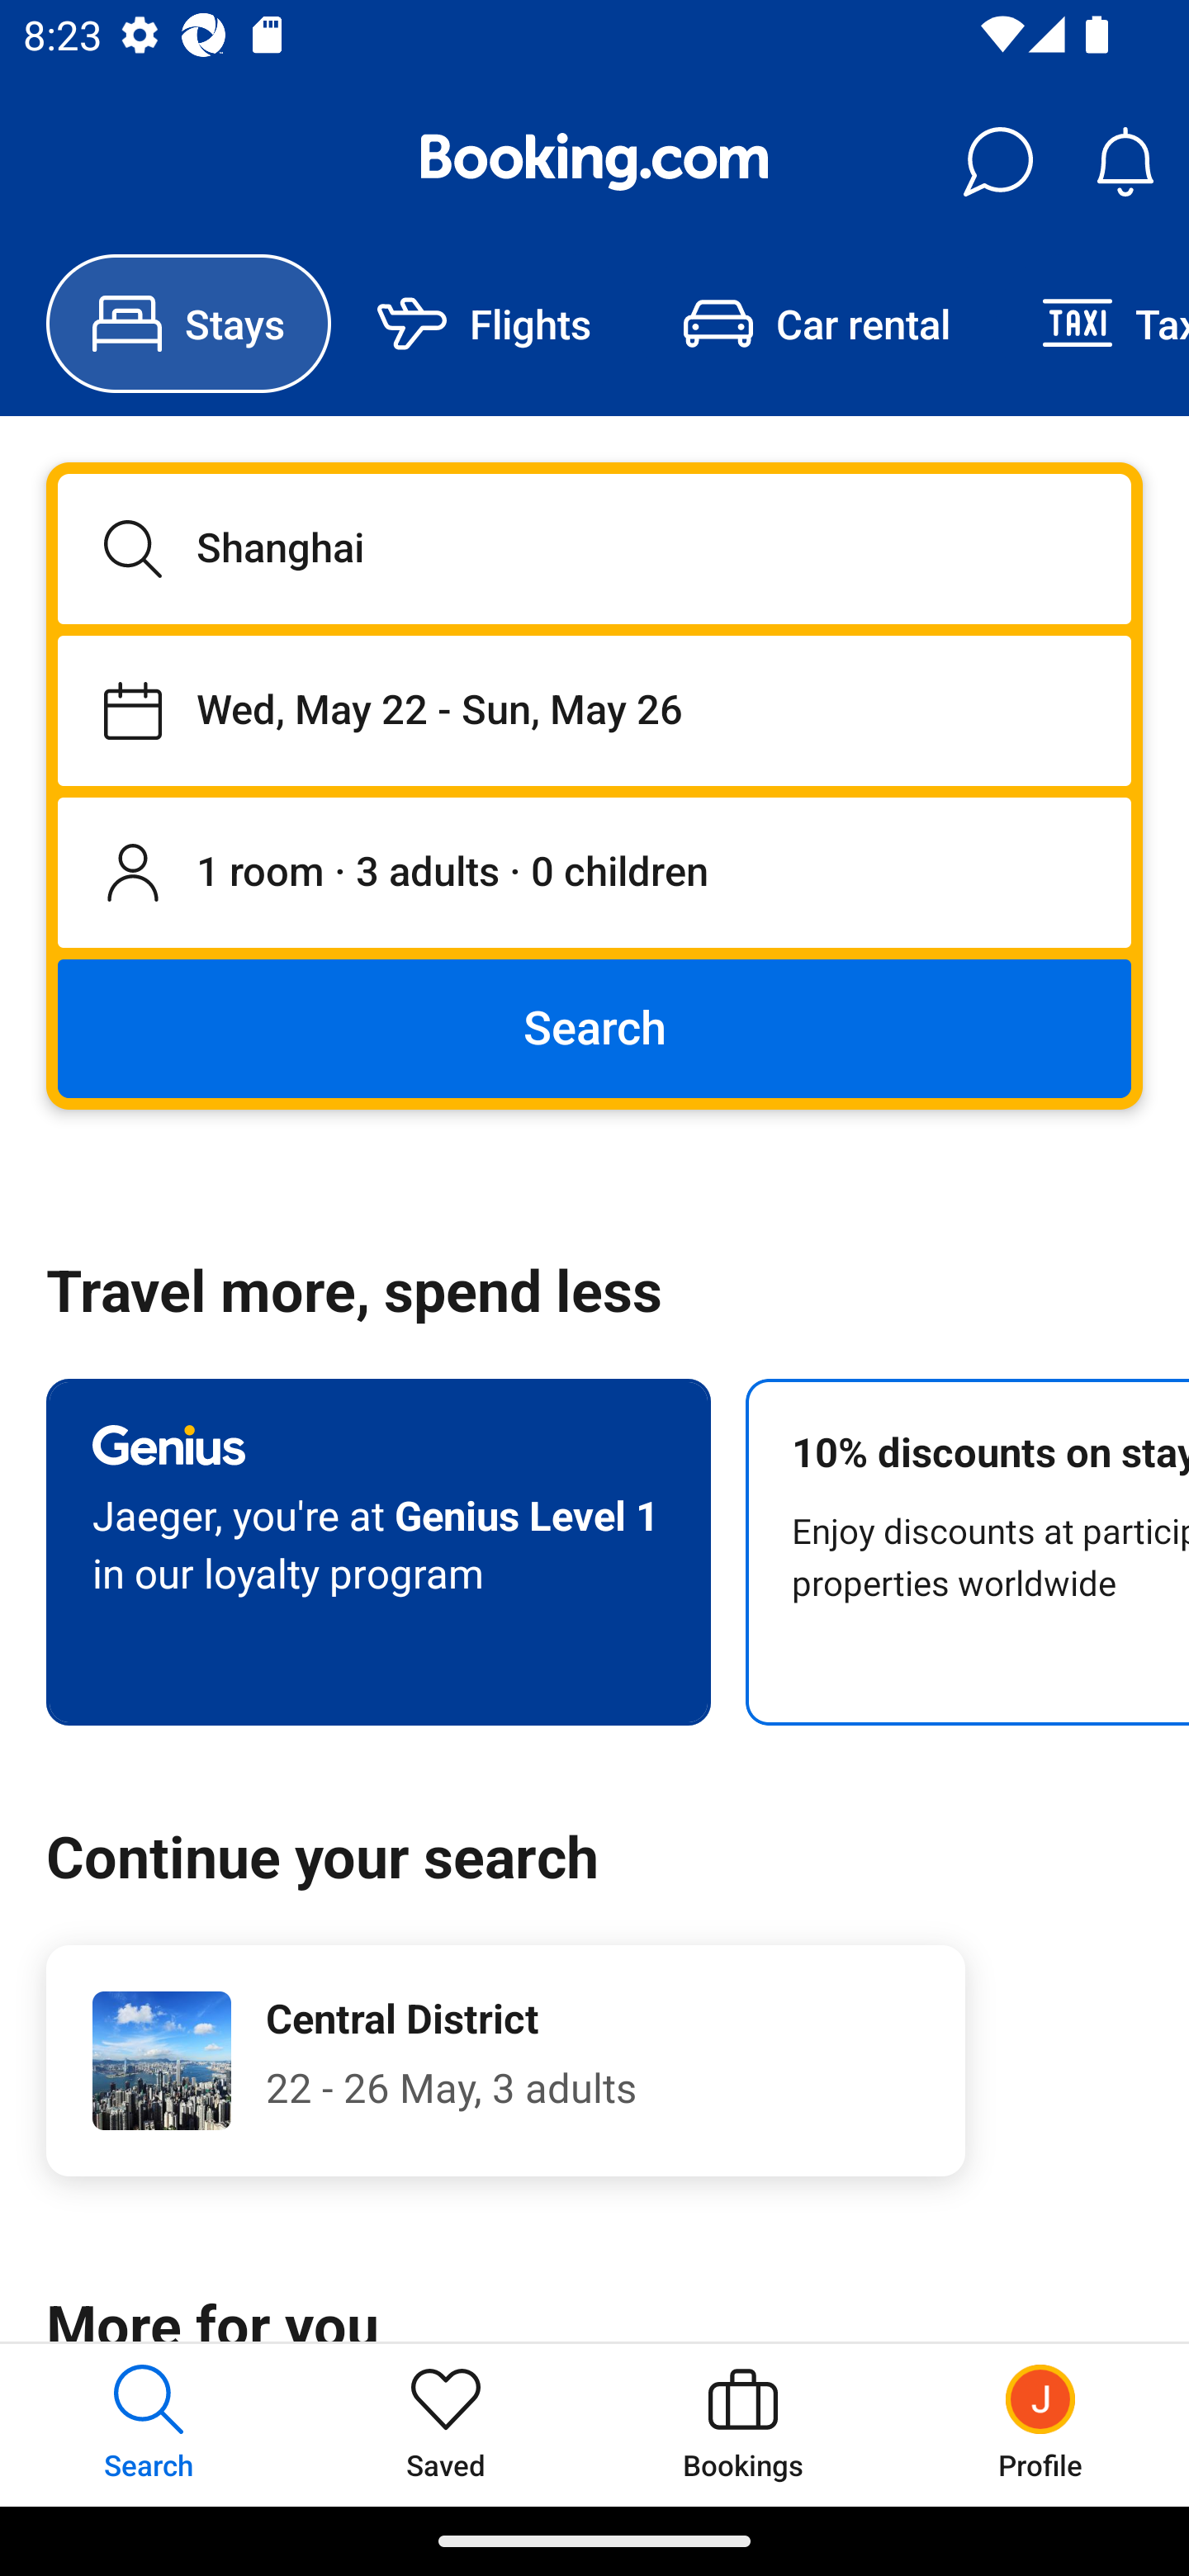 The height and width of the screenshot is (2576, 1189). I want to click on Shanghai, so click(594, 548).